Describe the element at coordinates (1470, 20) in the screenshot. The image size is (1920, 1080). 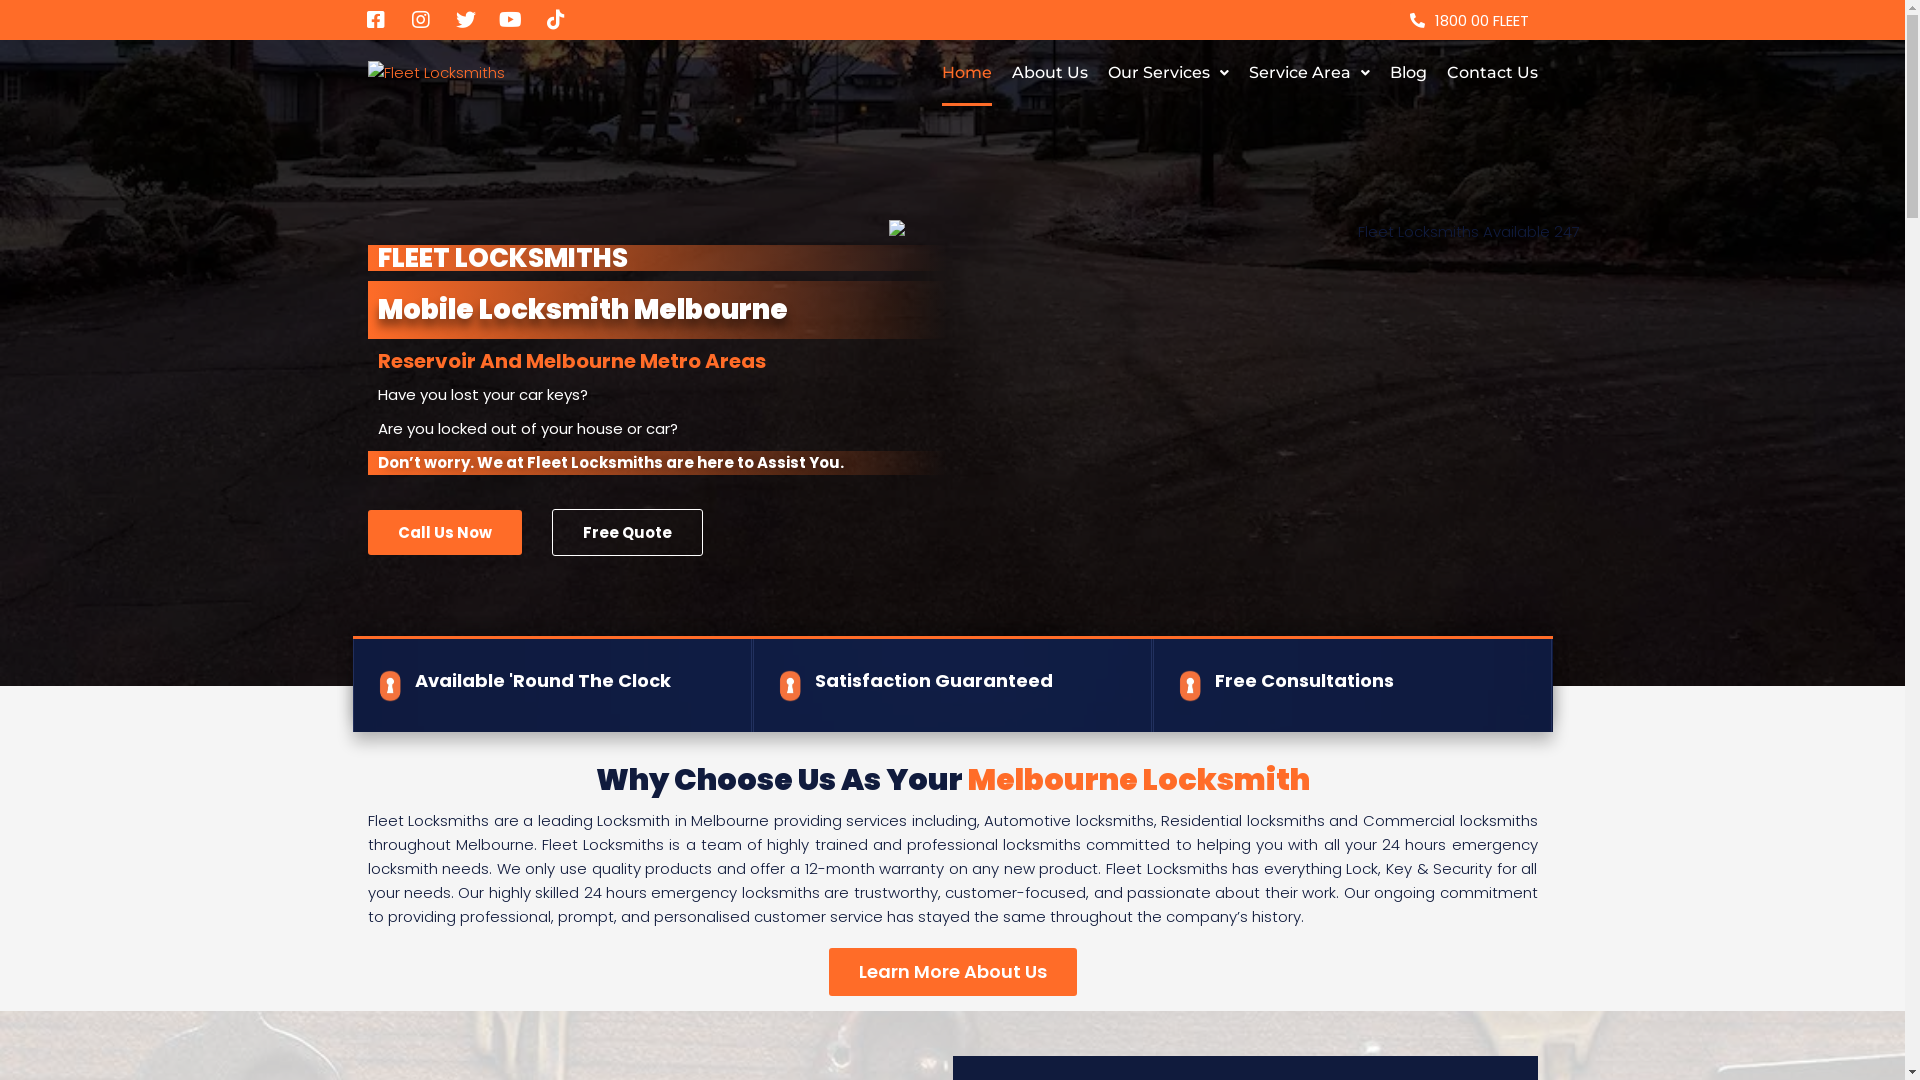
I see `1800 00 FLEET` at that location.